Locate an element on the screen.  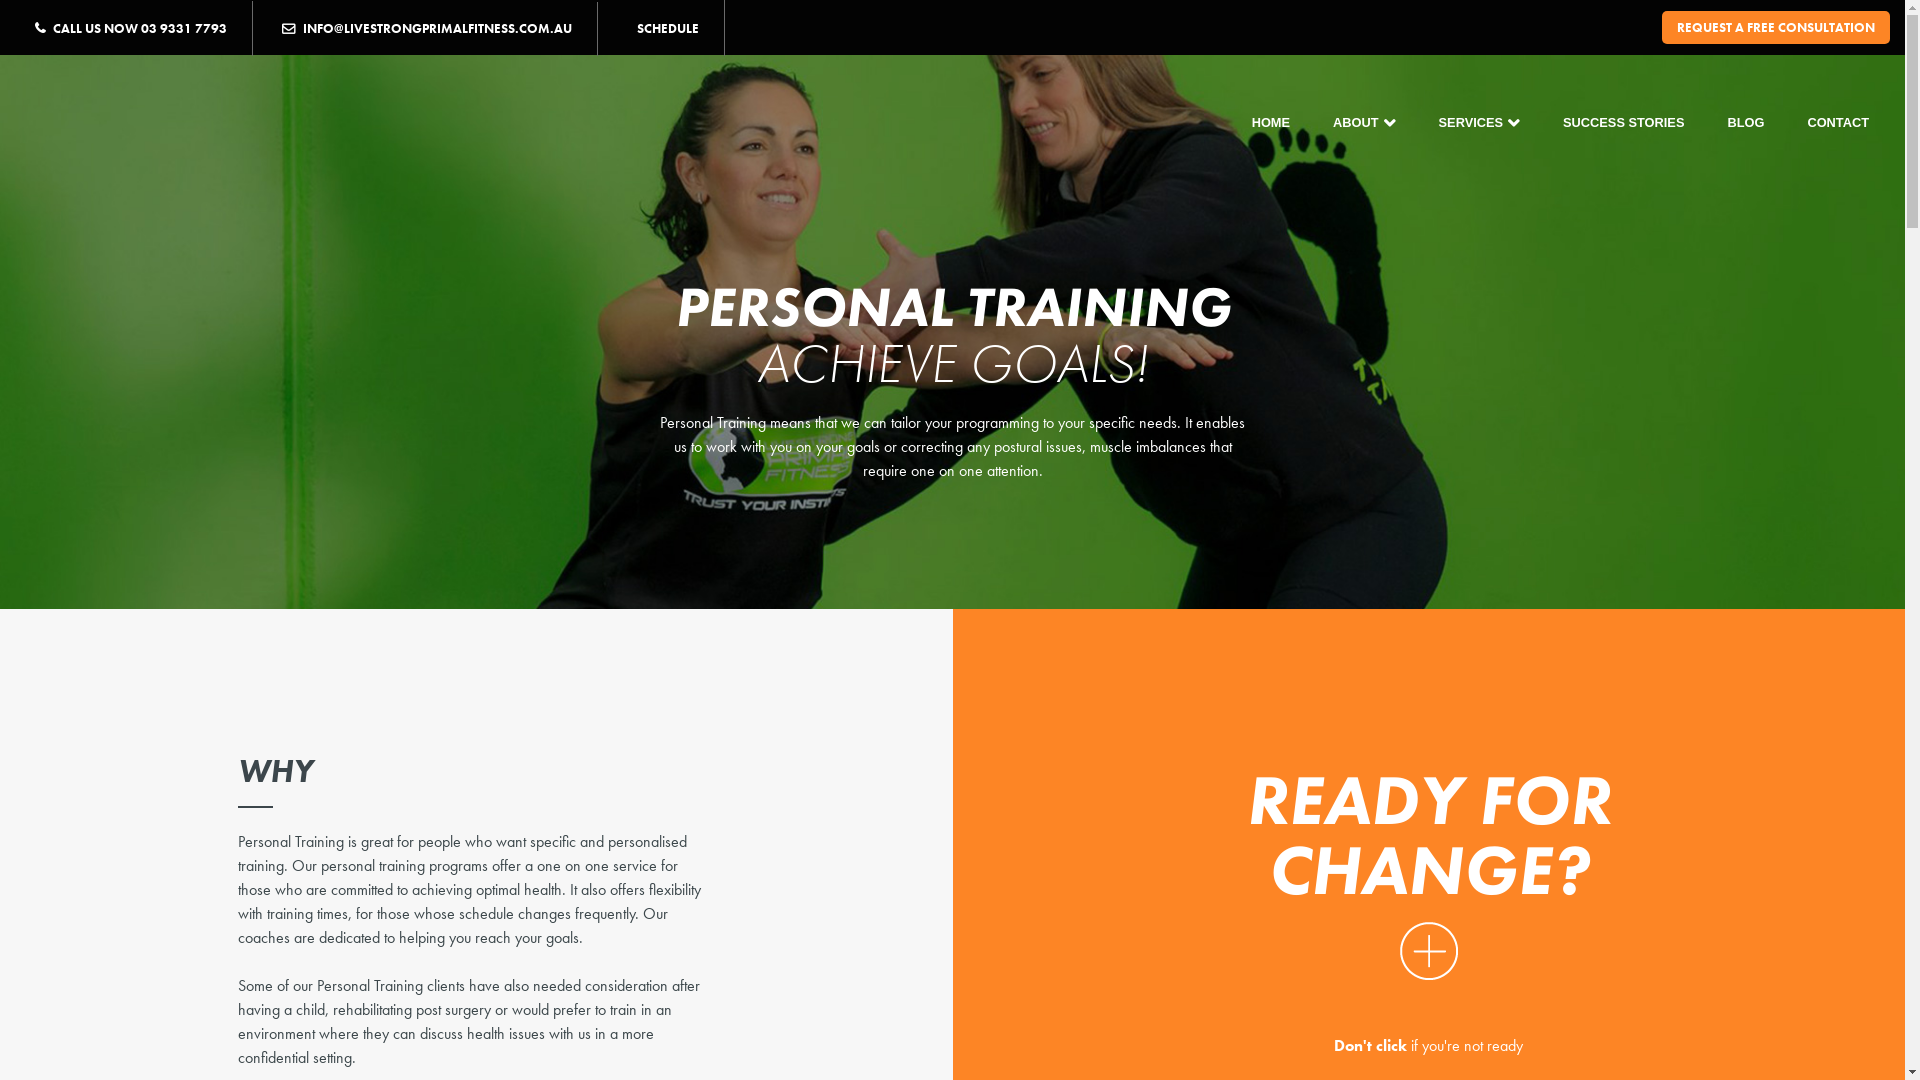
ABOUT is located at coordinates (1379, 122).